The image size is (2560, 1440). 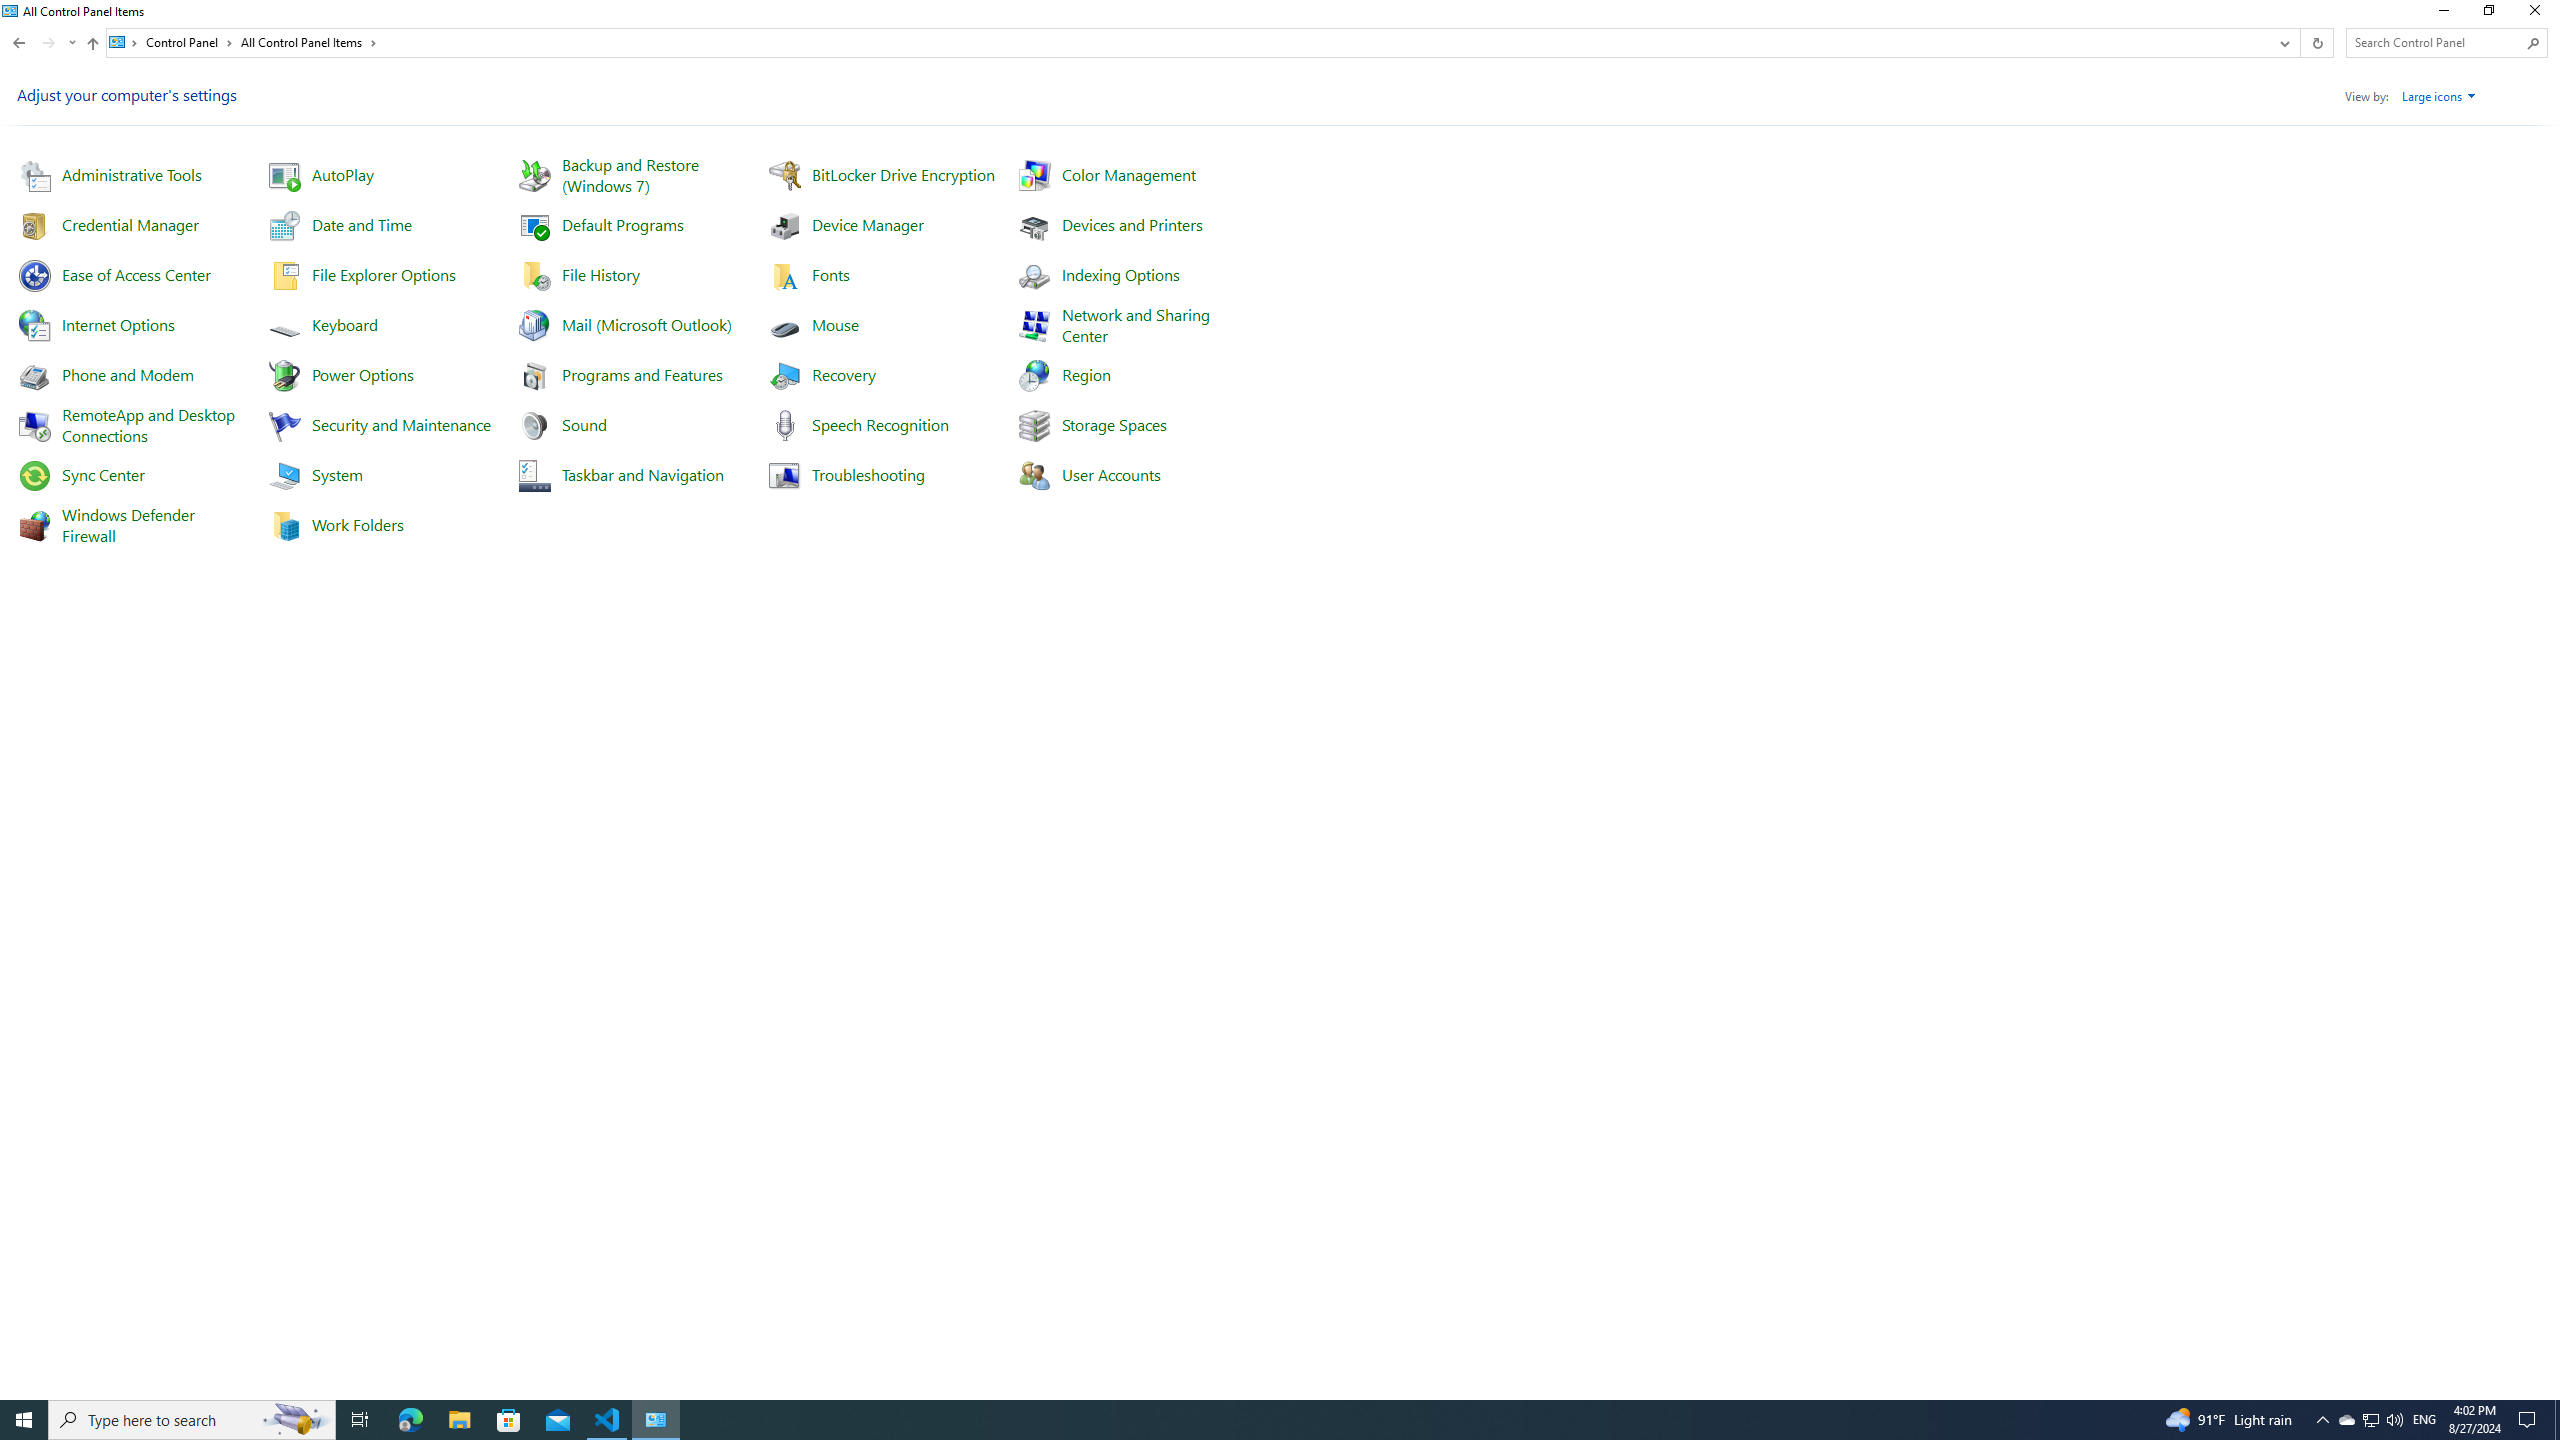 I want to click on Keyboard, so click(x=344, y=324).